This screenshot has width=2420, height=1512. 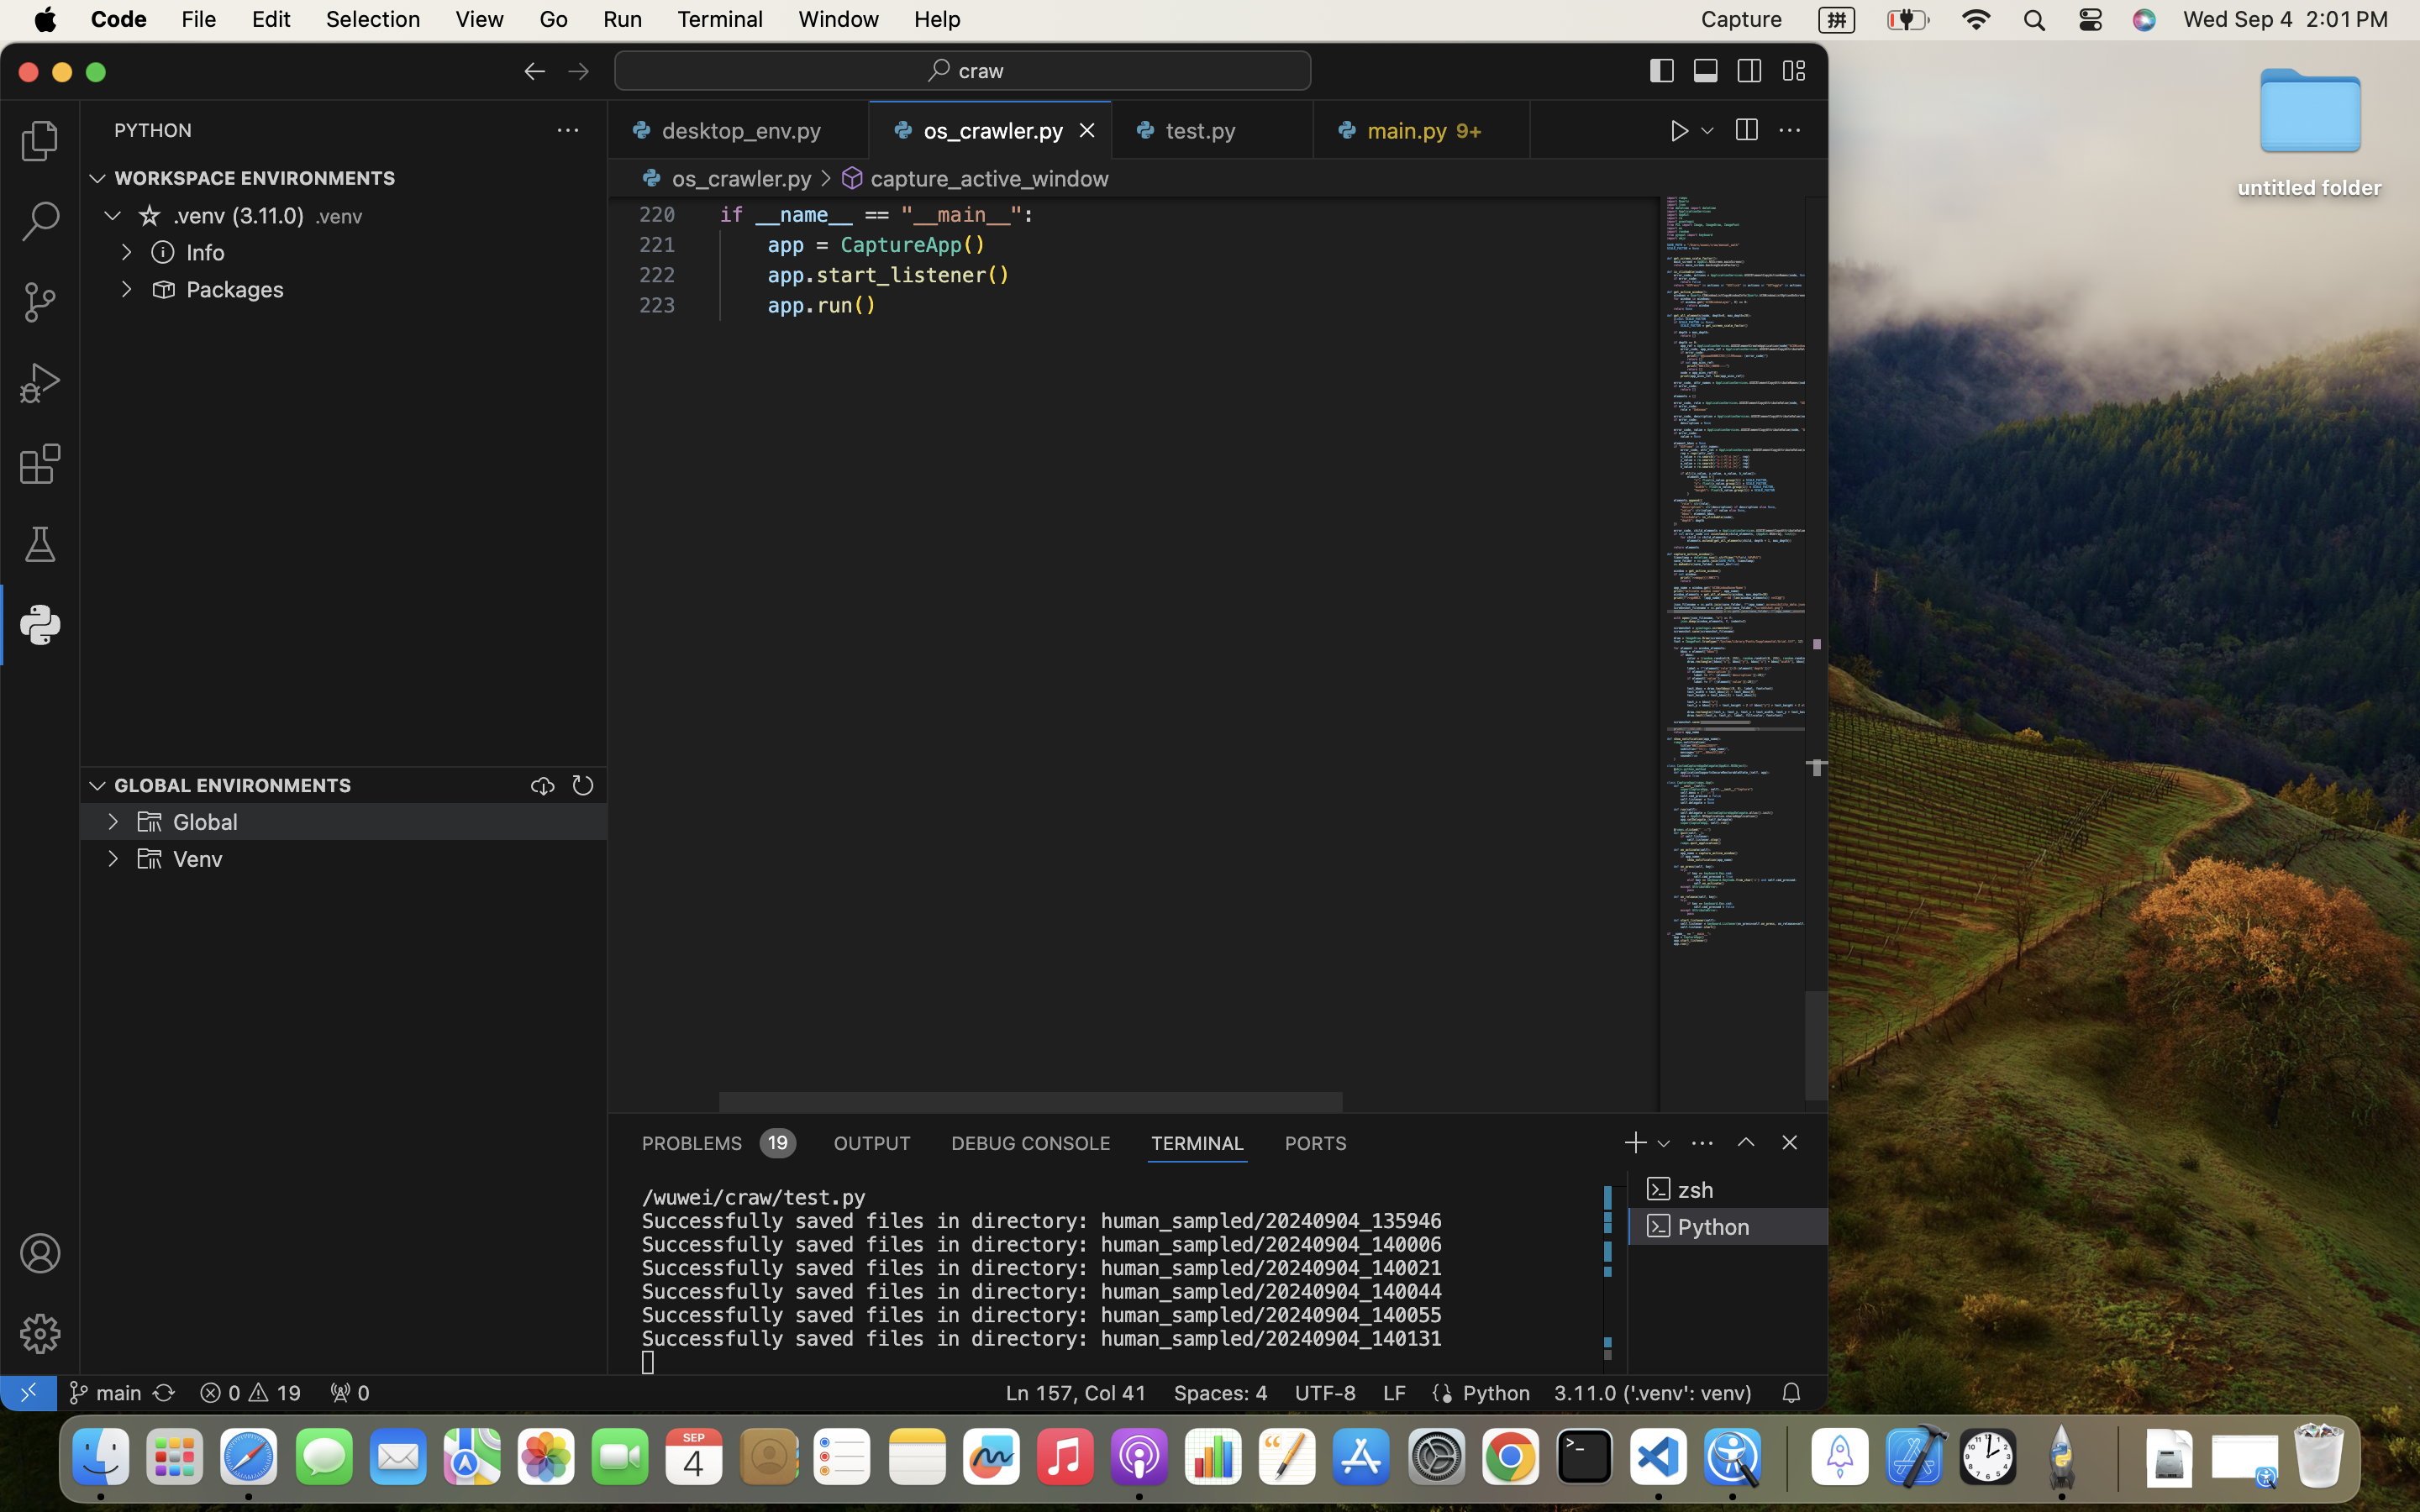 What do you see at coordinates (1662, 71) in the screenshot?
I see `` at bounding box center [1662, 71].